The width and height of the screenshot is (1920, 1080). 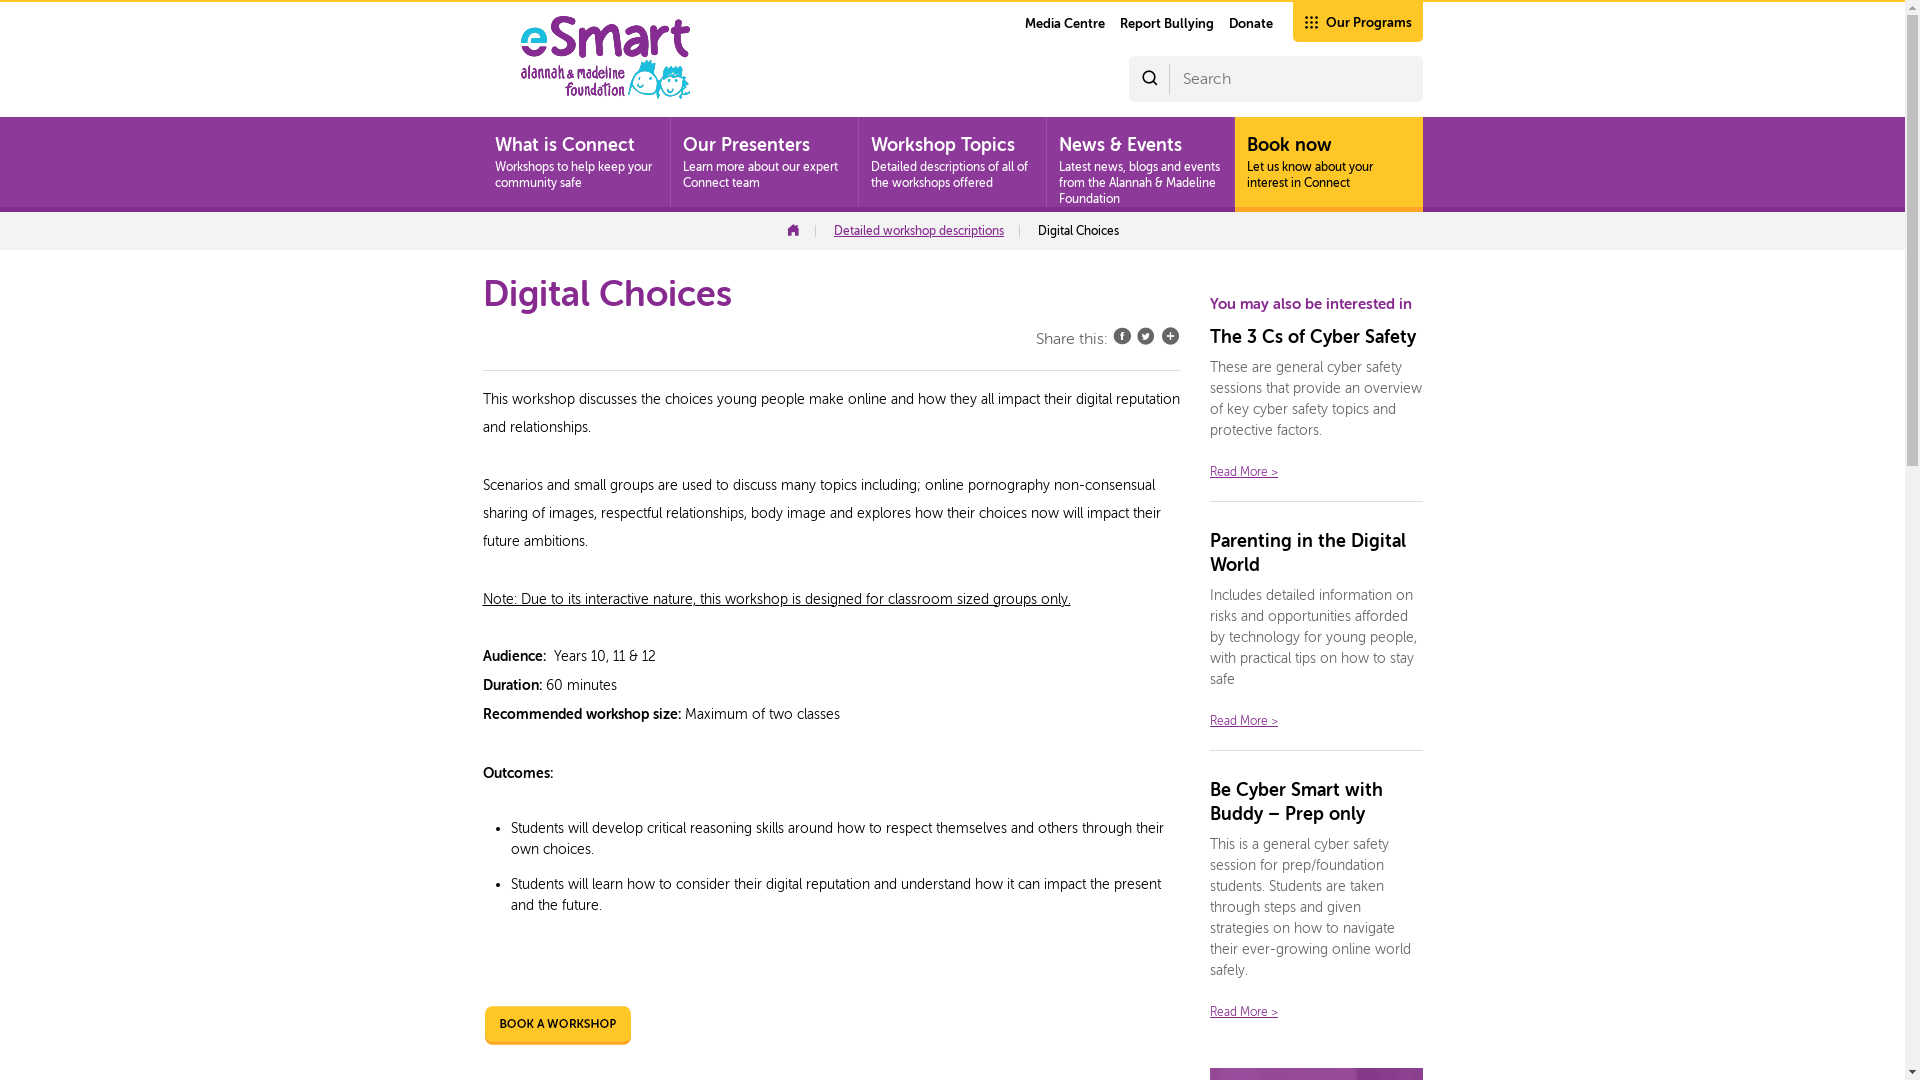 I want to click on Detailed workshop descriptions, so click(x=927, y=231).